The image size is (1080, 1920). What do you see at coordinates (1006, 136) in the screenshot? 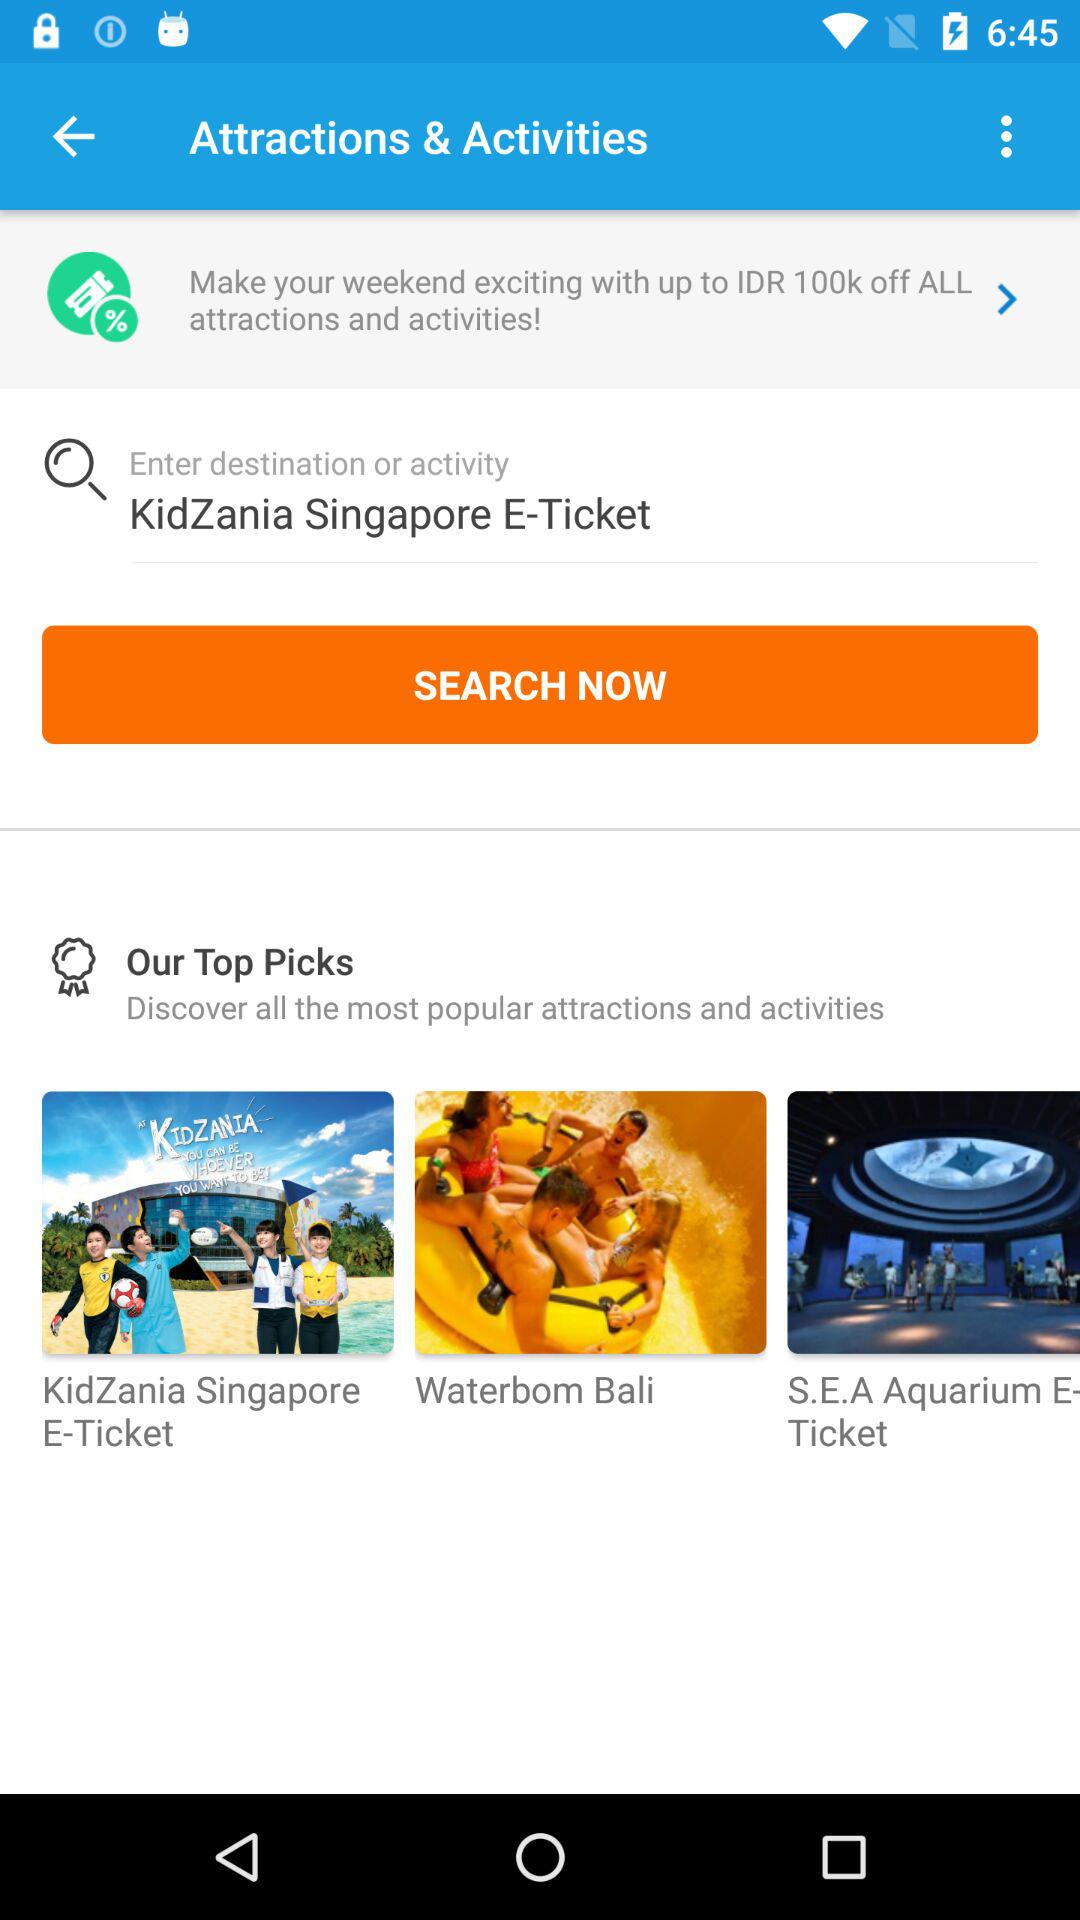
I see `choose the icon to the right of the attractions & activities icon` at bounding box center [1006, 136].